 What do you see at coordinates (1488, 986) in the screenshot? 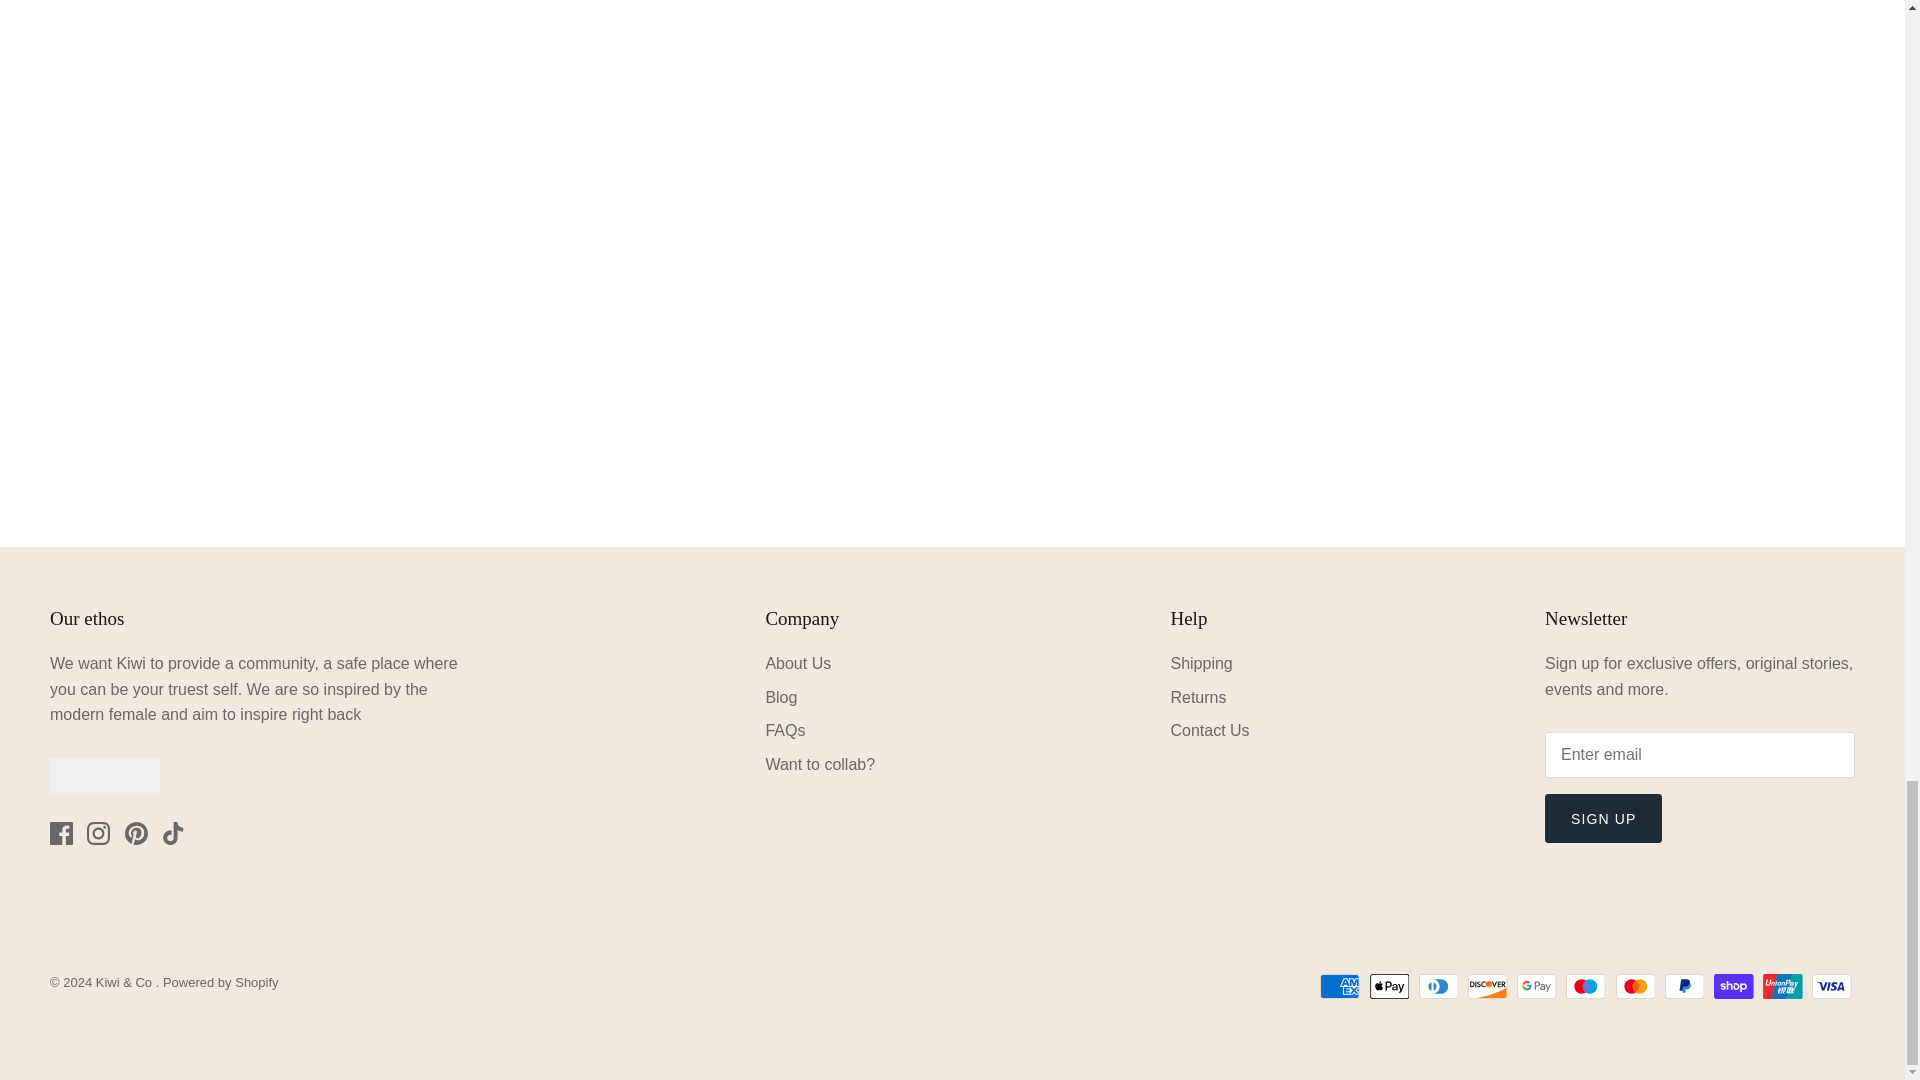
I see `Discover` at bounding box center [1488, 986].